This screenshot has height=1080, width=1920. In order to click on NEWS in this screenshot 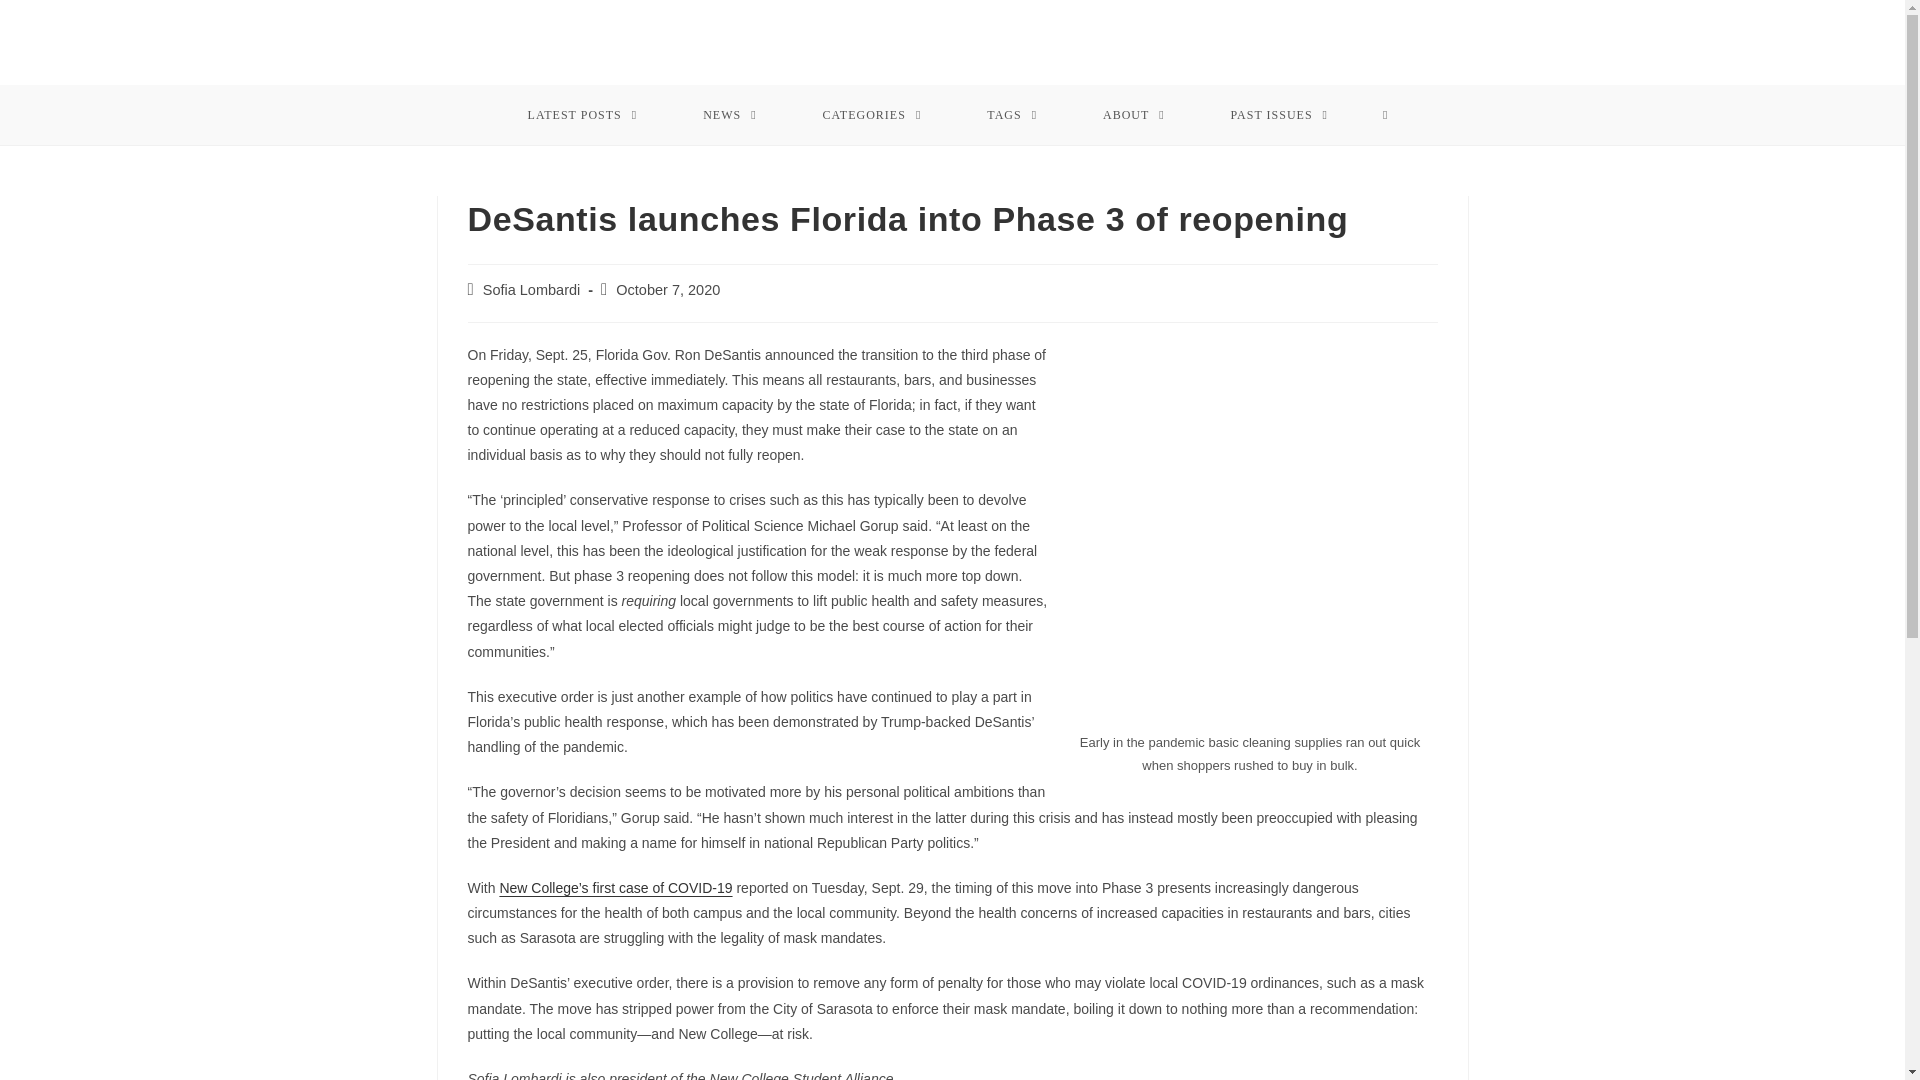, I will do `click(730, 114)`.